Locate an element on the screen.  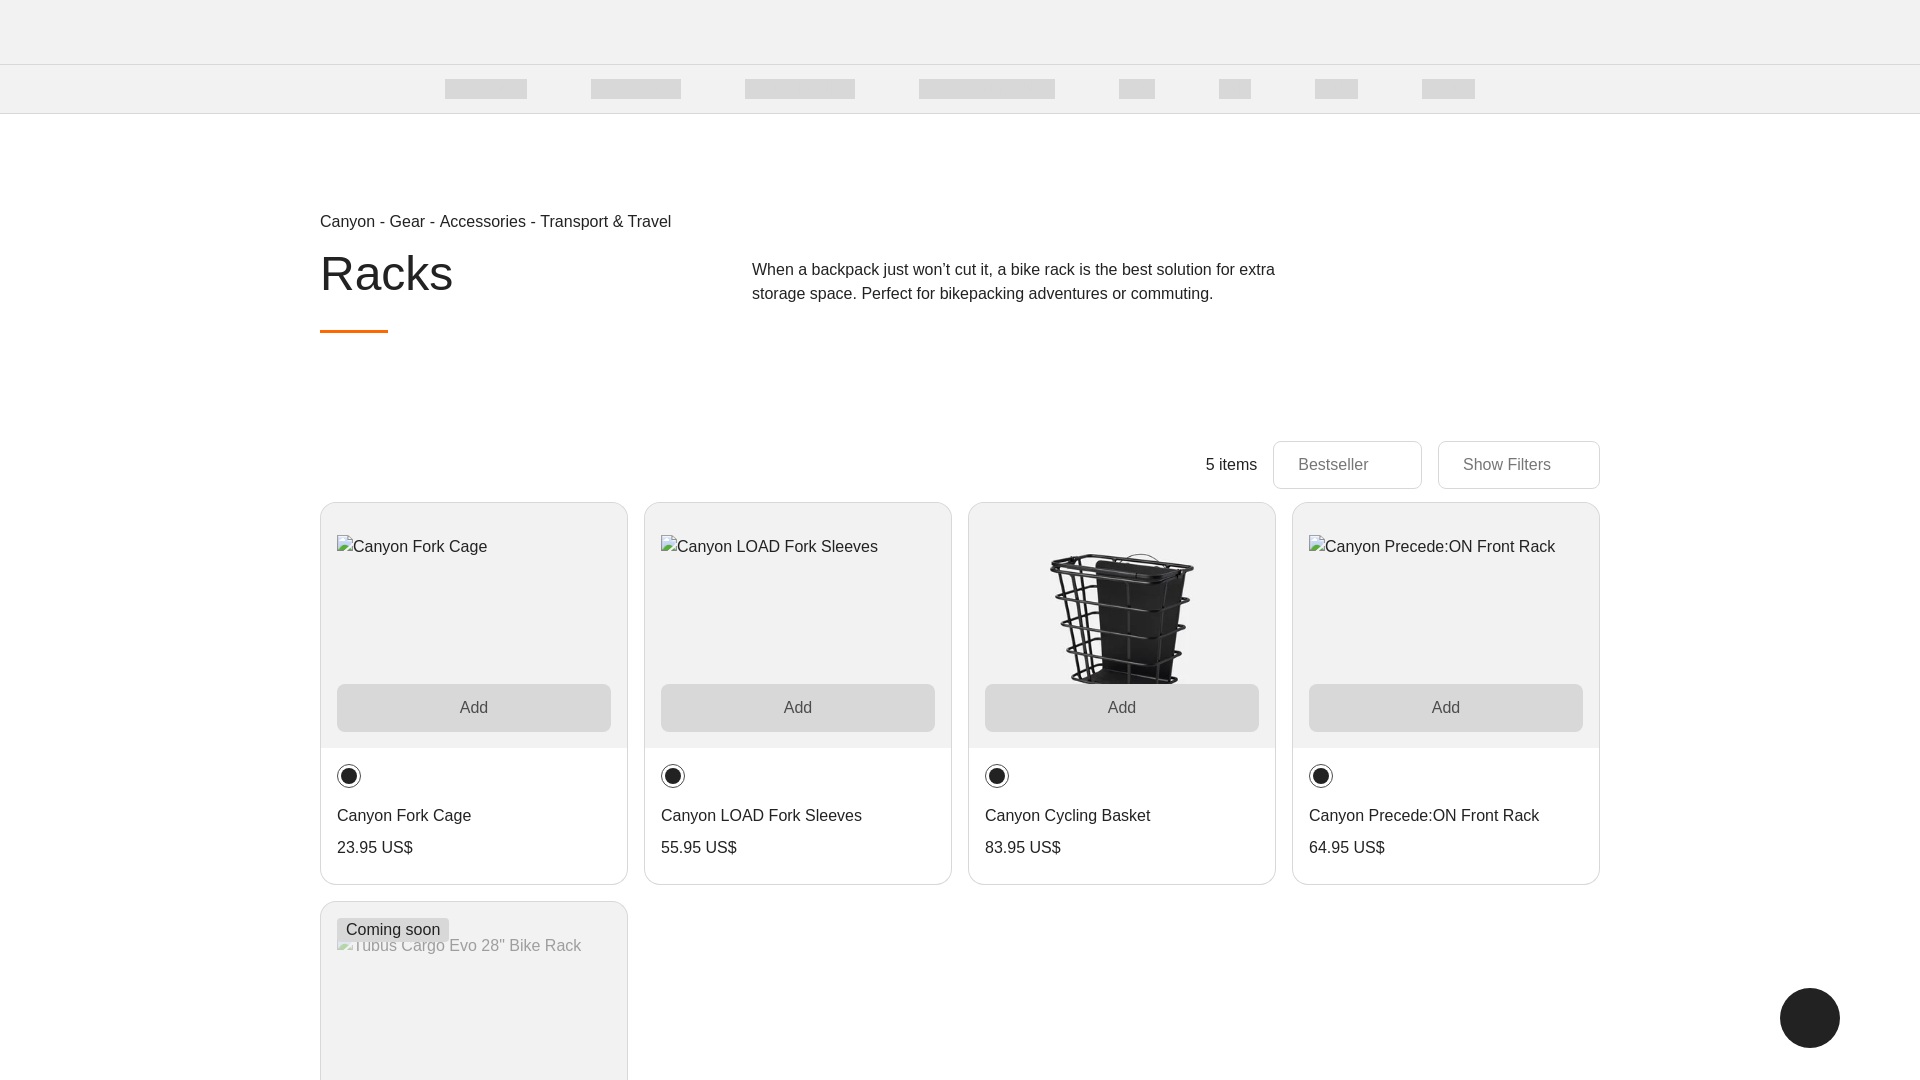
Road Bikes is located at coordinates (486, 88).